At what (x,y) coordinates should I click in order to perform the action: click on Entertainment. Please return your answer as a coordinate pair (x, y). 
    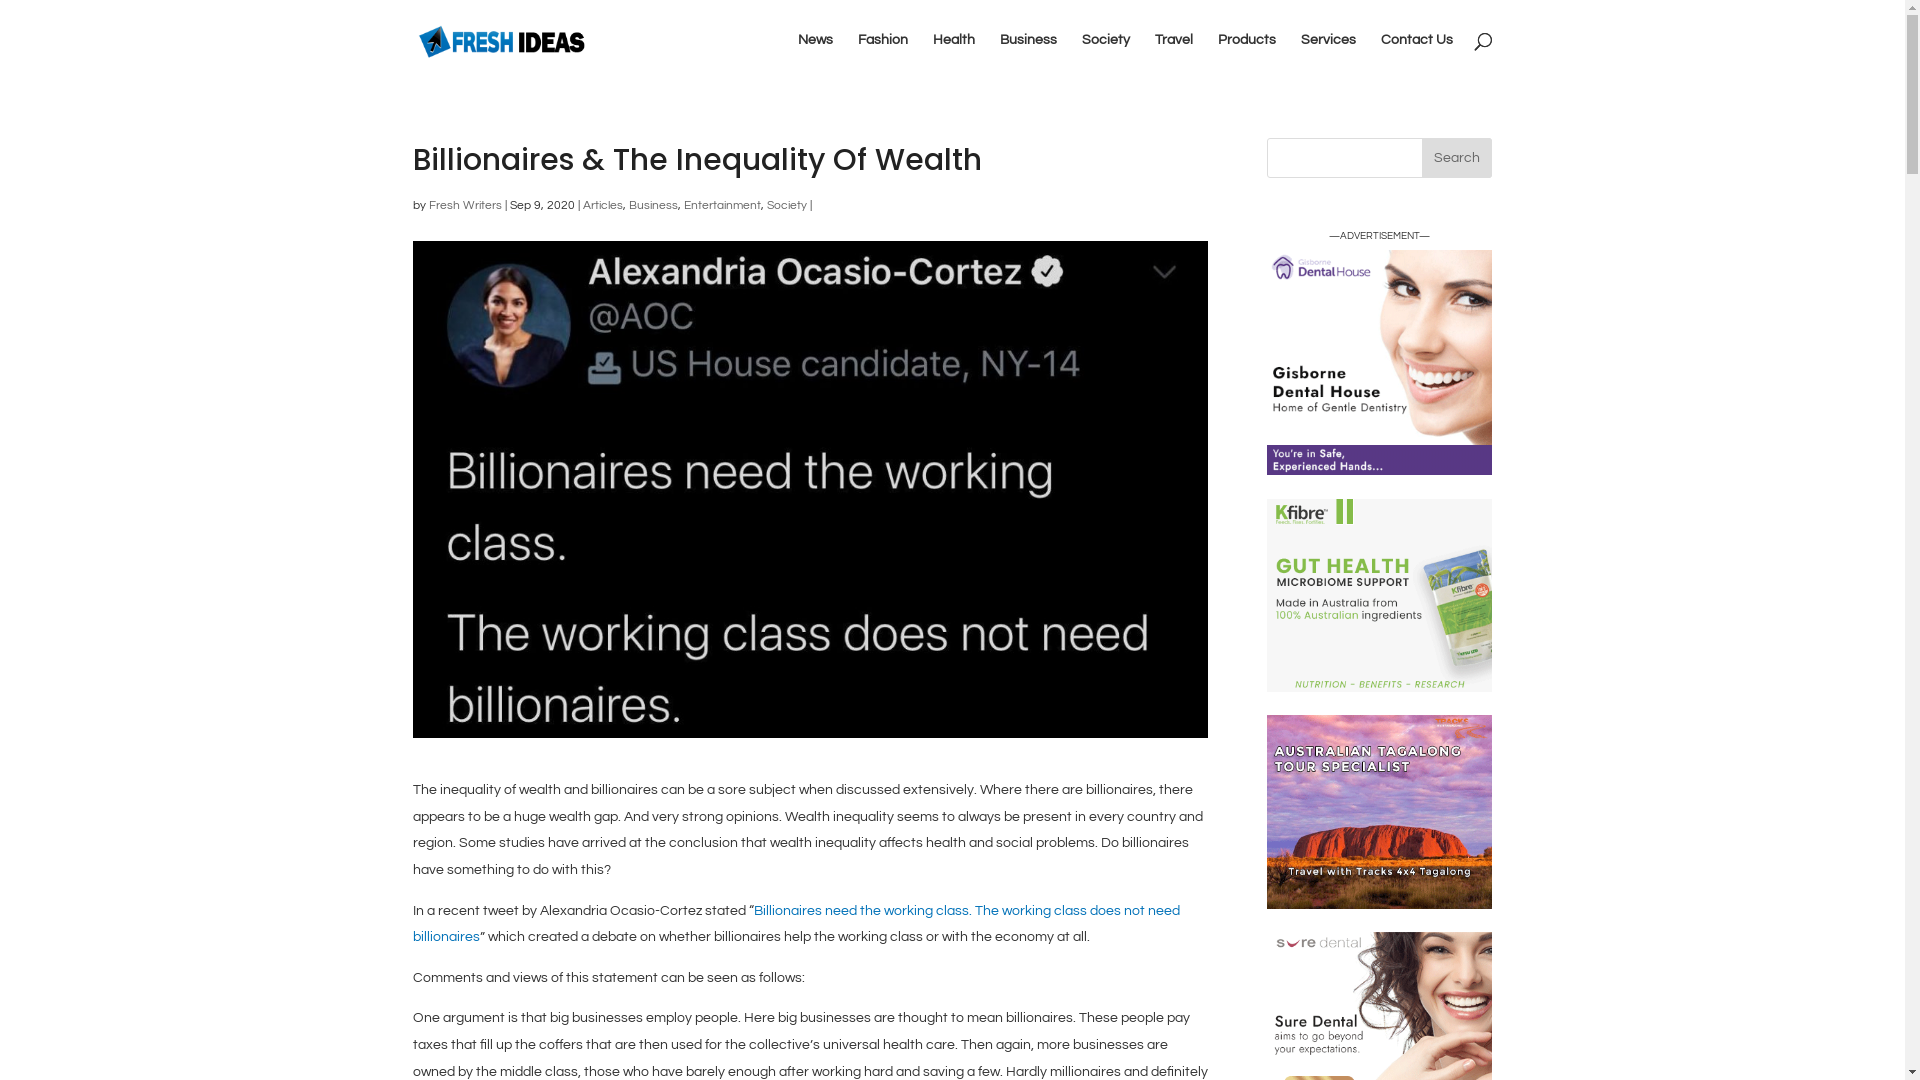
    Looking at the image, I should click on (722, 206).